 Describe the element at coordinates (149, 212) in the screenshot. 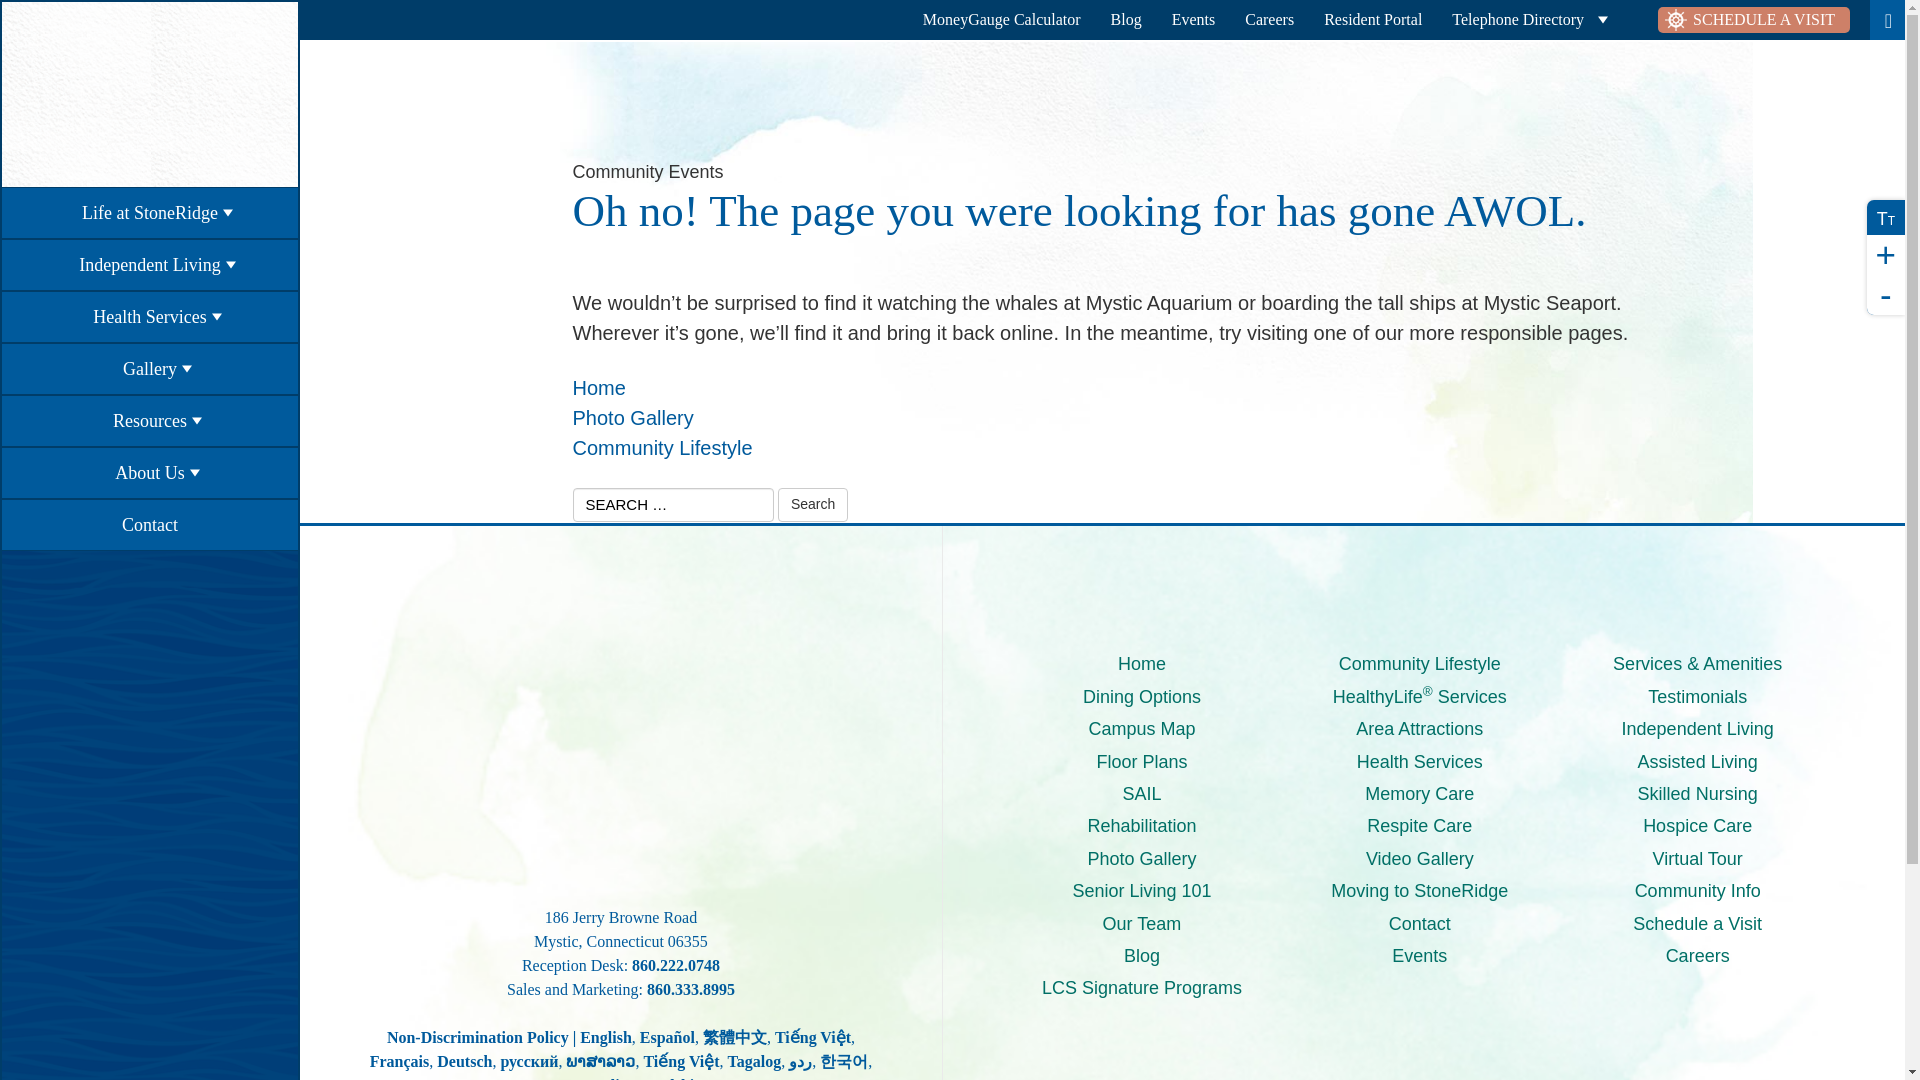

I see `Life at StoneRidge` at that location.